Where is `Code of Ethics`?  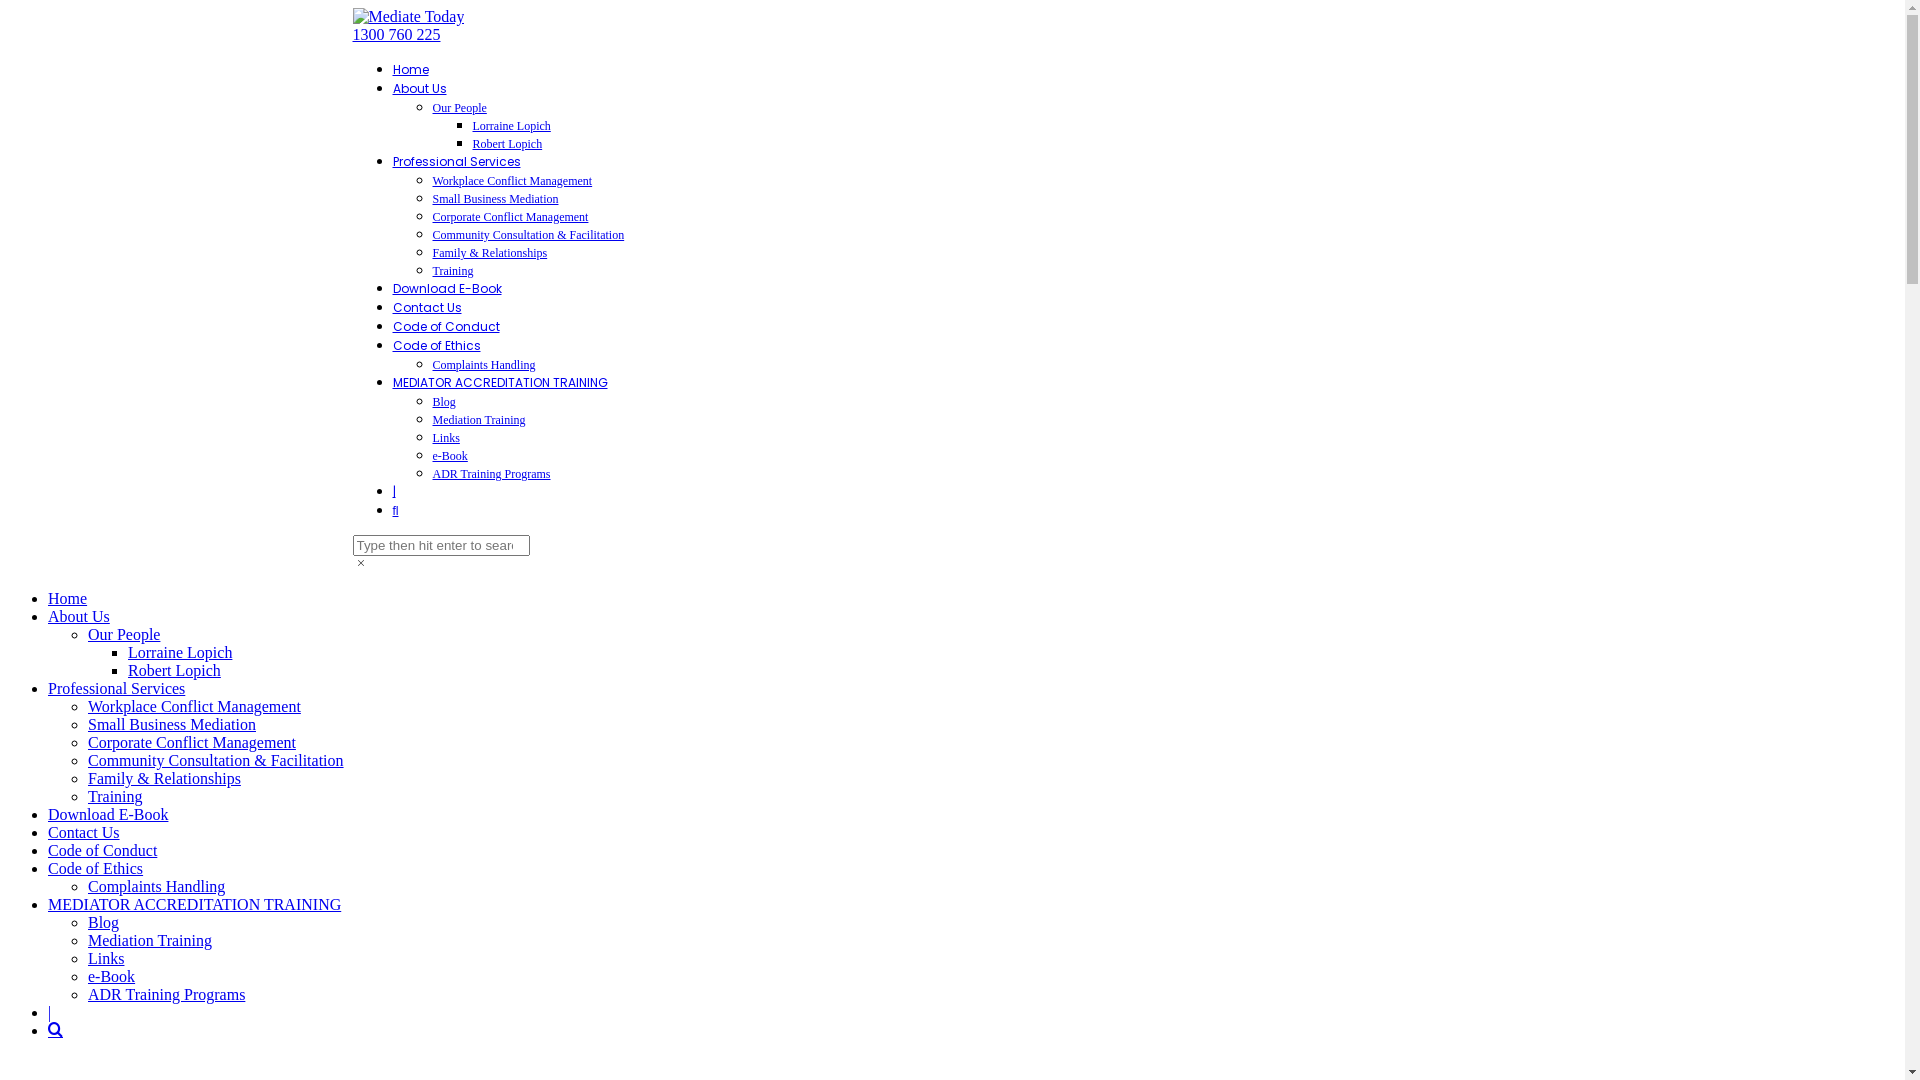
Code of Ethics is located at coordinates (436, 346).